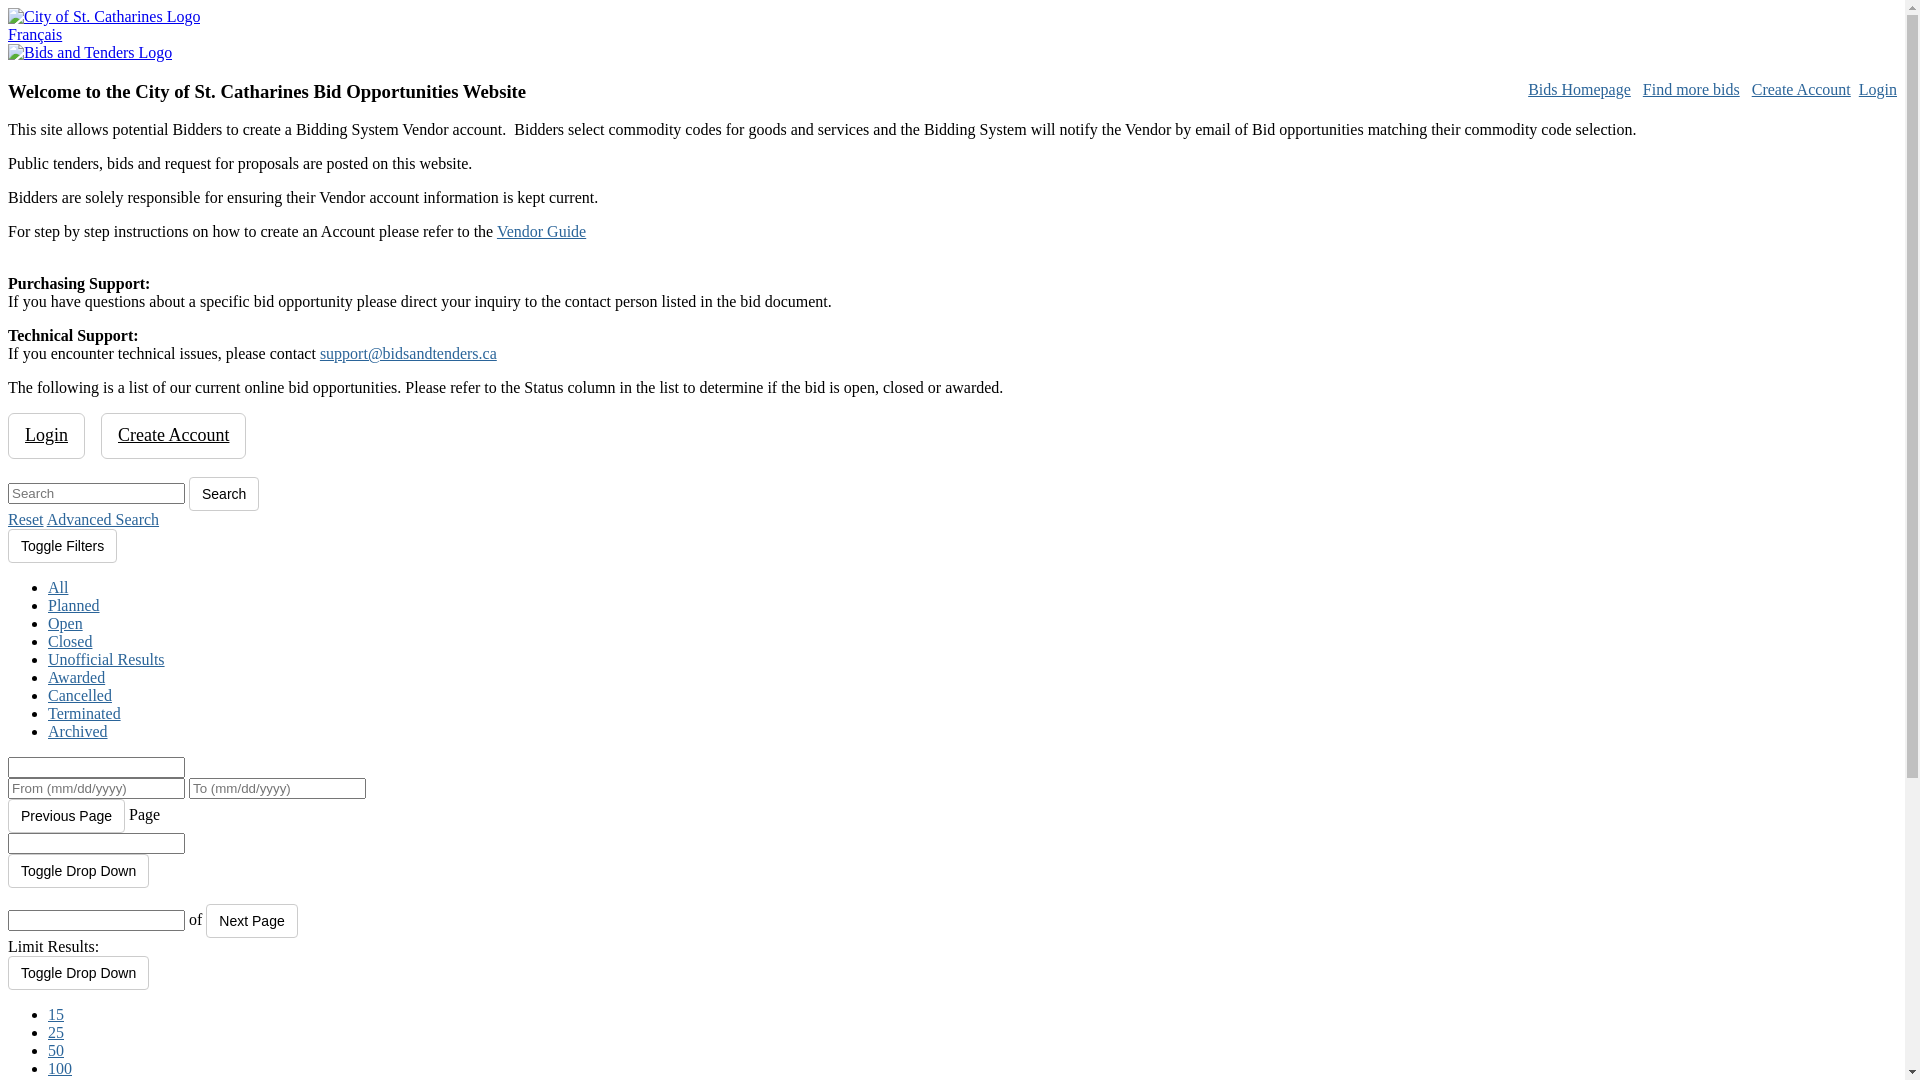 Image resolution: width=1920 pixels, height=1080 pixels. Describe the element at coordinates (56, 1050) in the screenshot. I see `50` at that location.